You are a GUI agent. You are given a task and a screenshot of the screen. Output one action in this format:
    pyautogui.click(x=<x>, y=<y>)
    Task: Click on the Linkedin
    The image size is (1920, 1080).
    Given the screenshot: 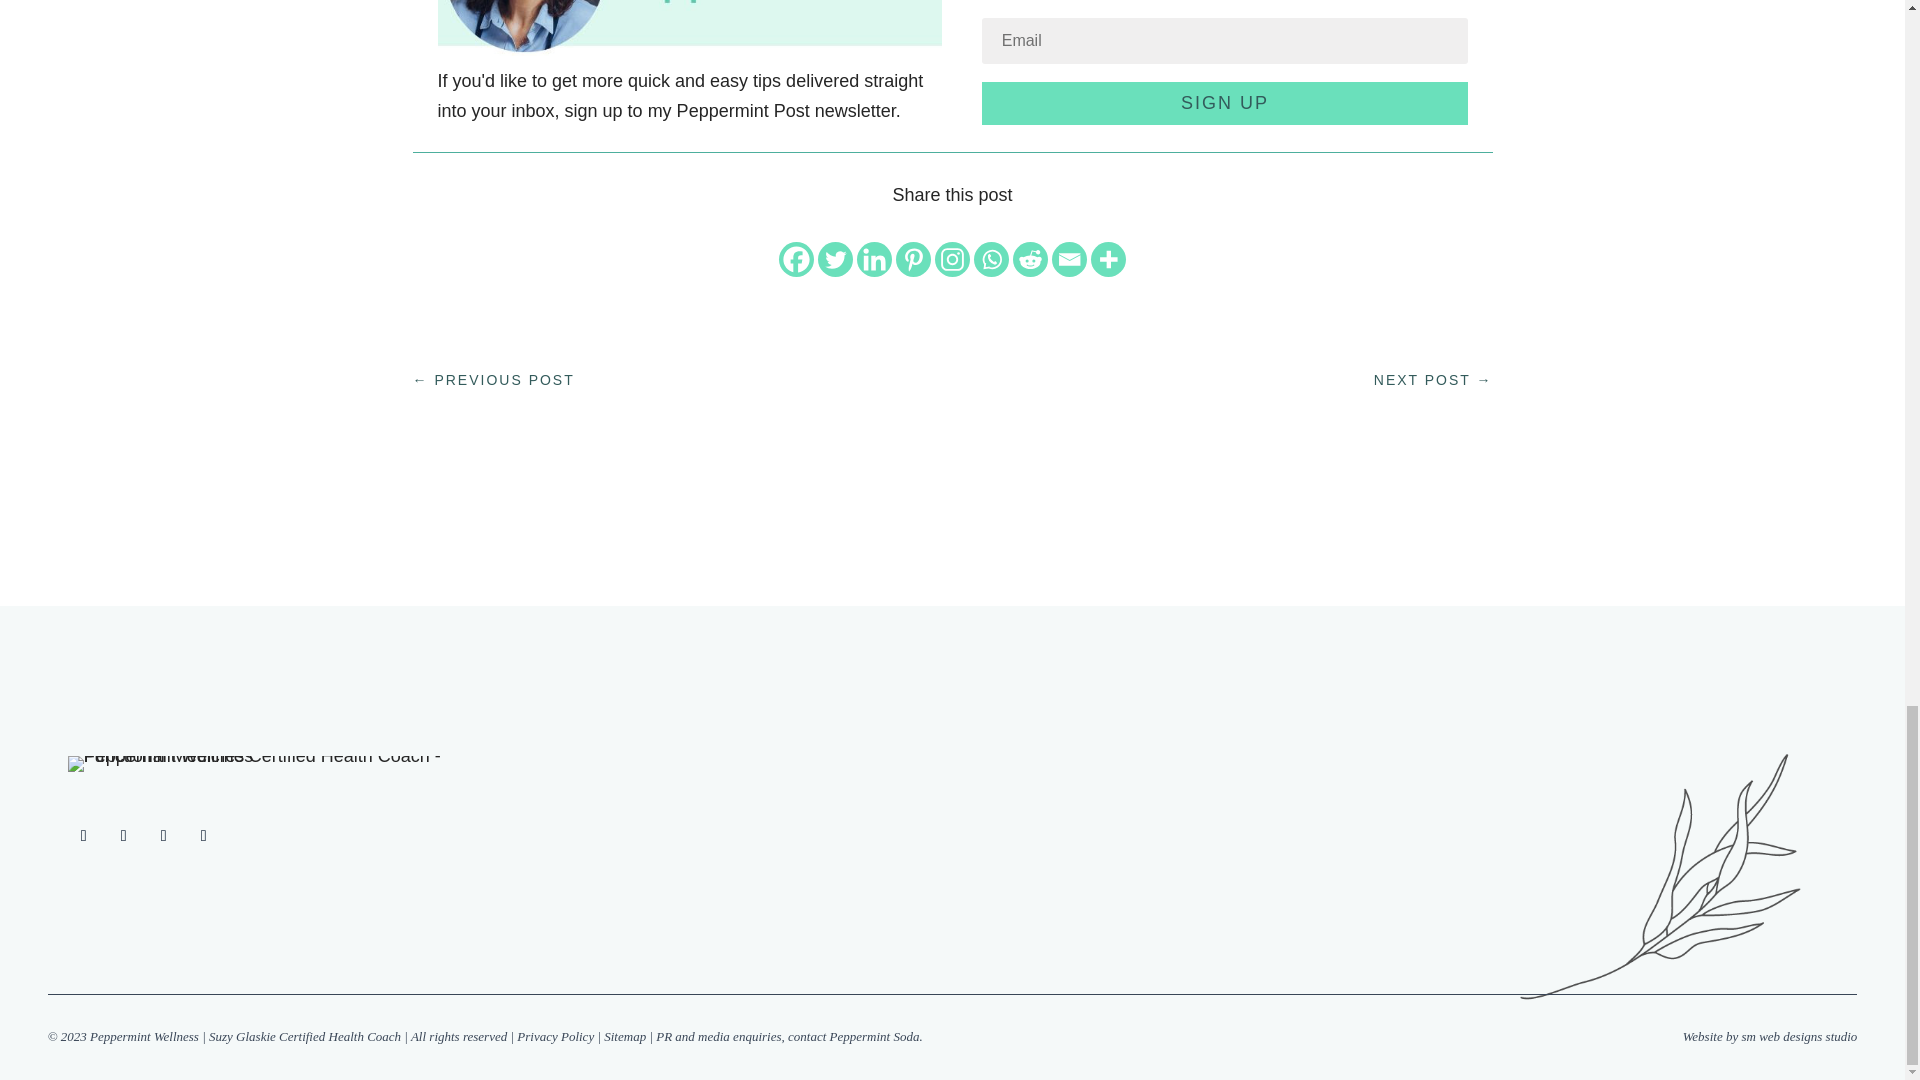 What is the action you would take?
    pyautogui.click(x=874, y=258)
    